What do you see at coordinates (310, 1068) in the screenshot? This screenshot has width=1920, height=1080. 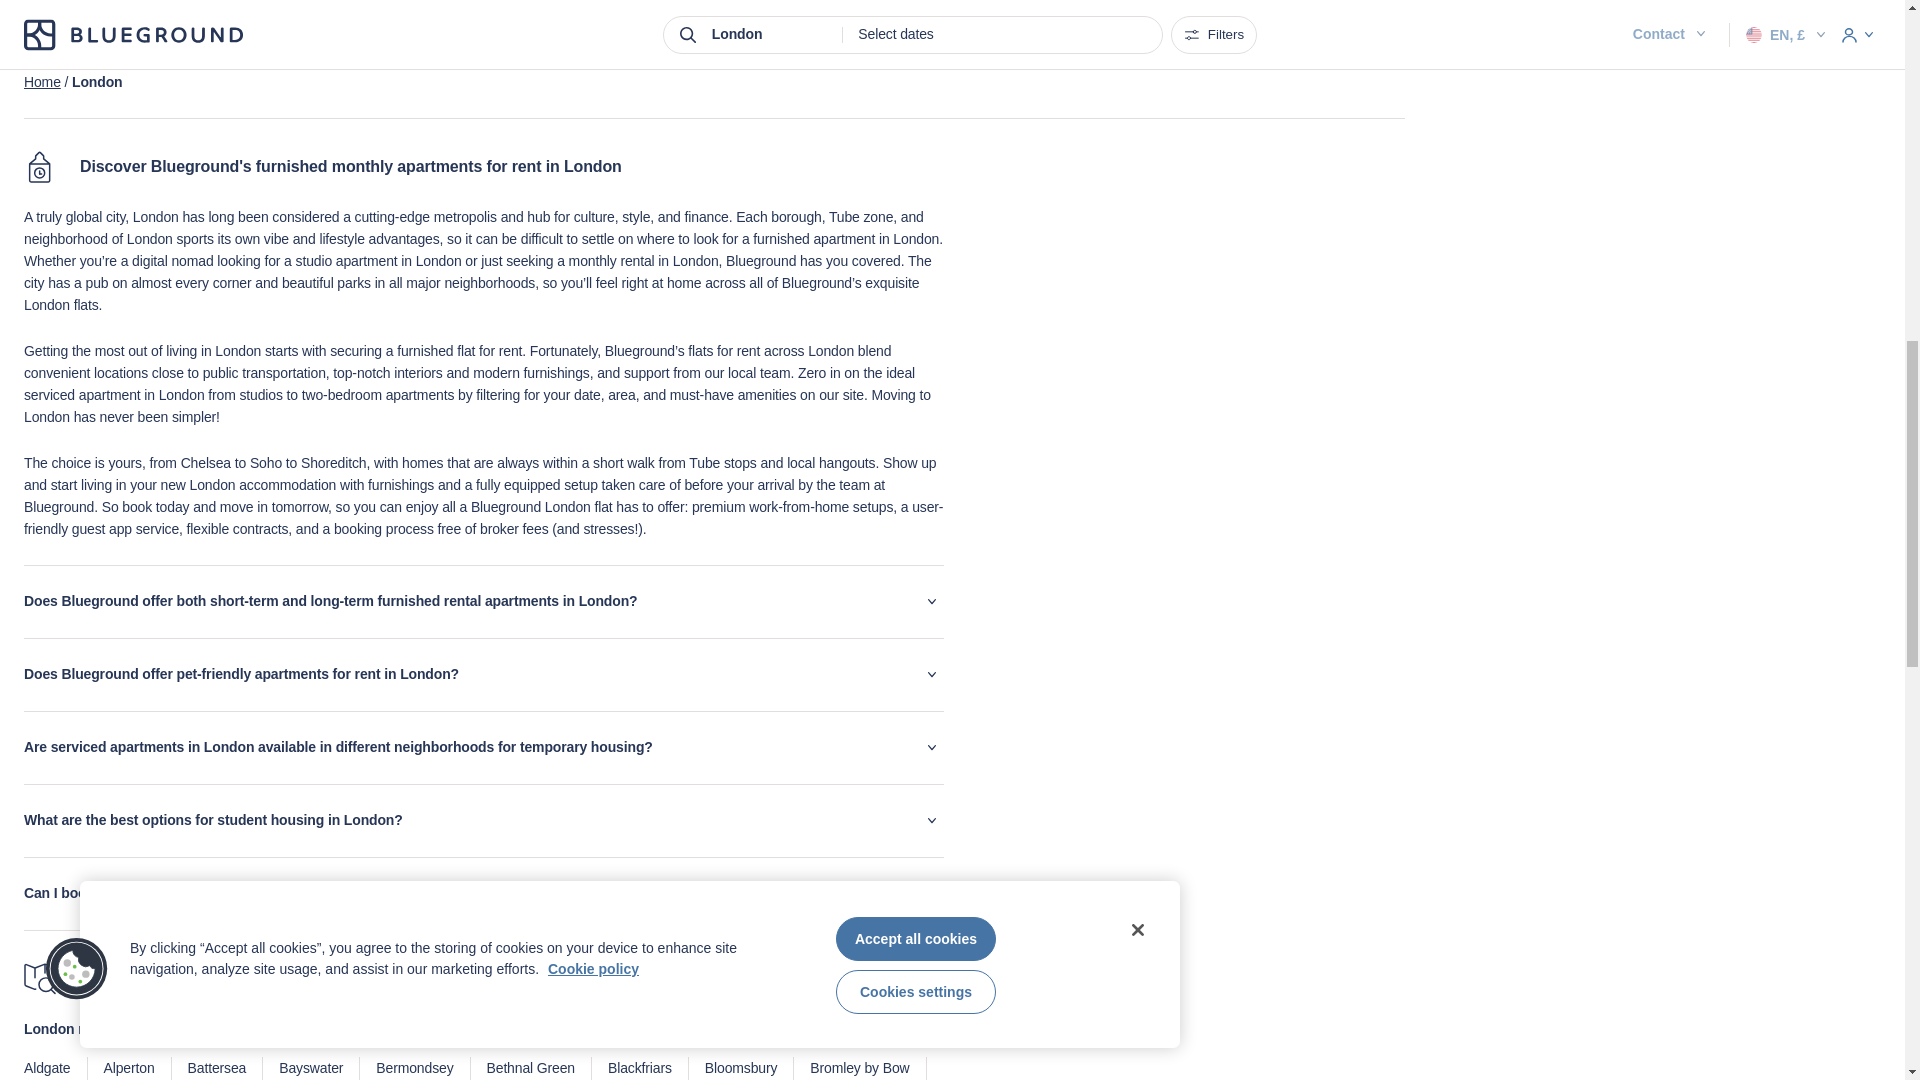 I see `Bayswater` at bounding box center [310, 1068].